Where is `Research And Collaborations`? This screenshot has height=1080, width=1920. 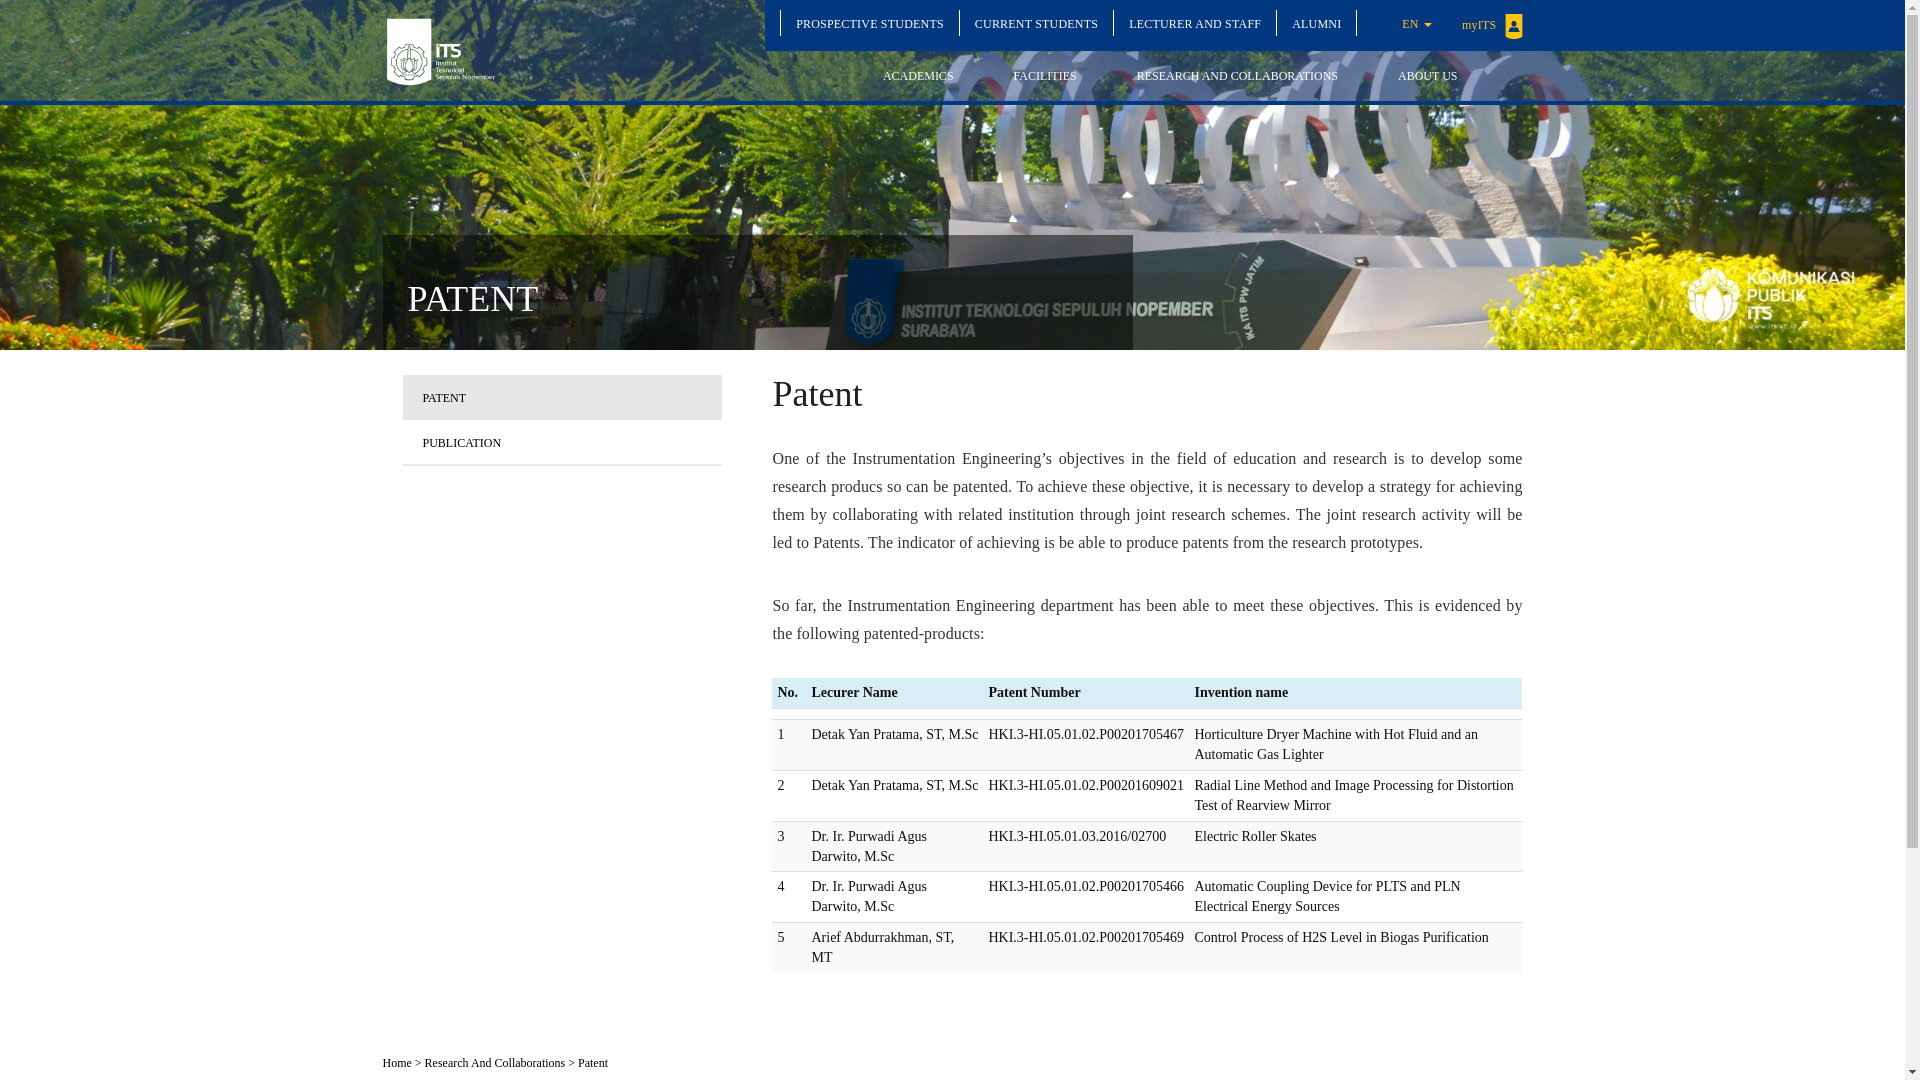 Research And Collaborations is located at coordinates (1237, 76).